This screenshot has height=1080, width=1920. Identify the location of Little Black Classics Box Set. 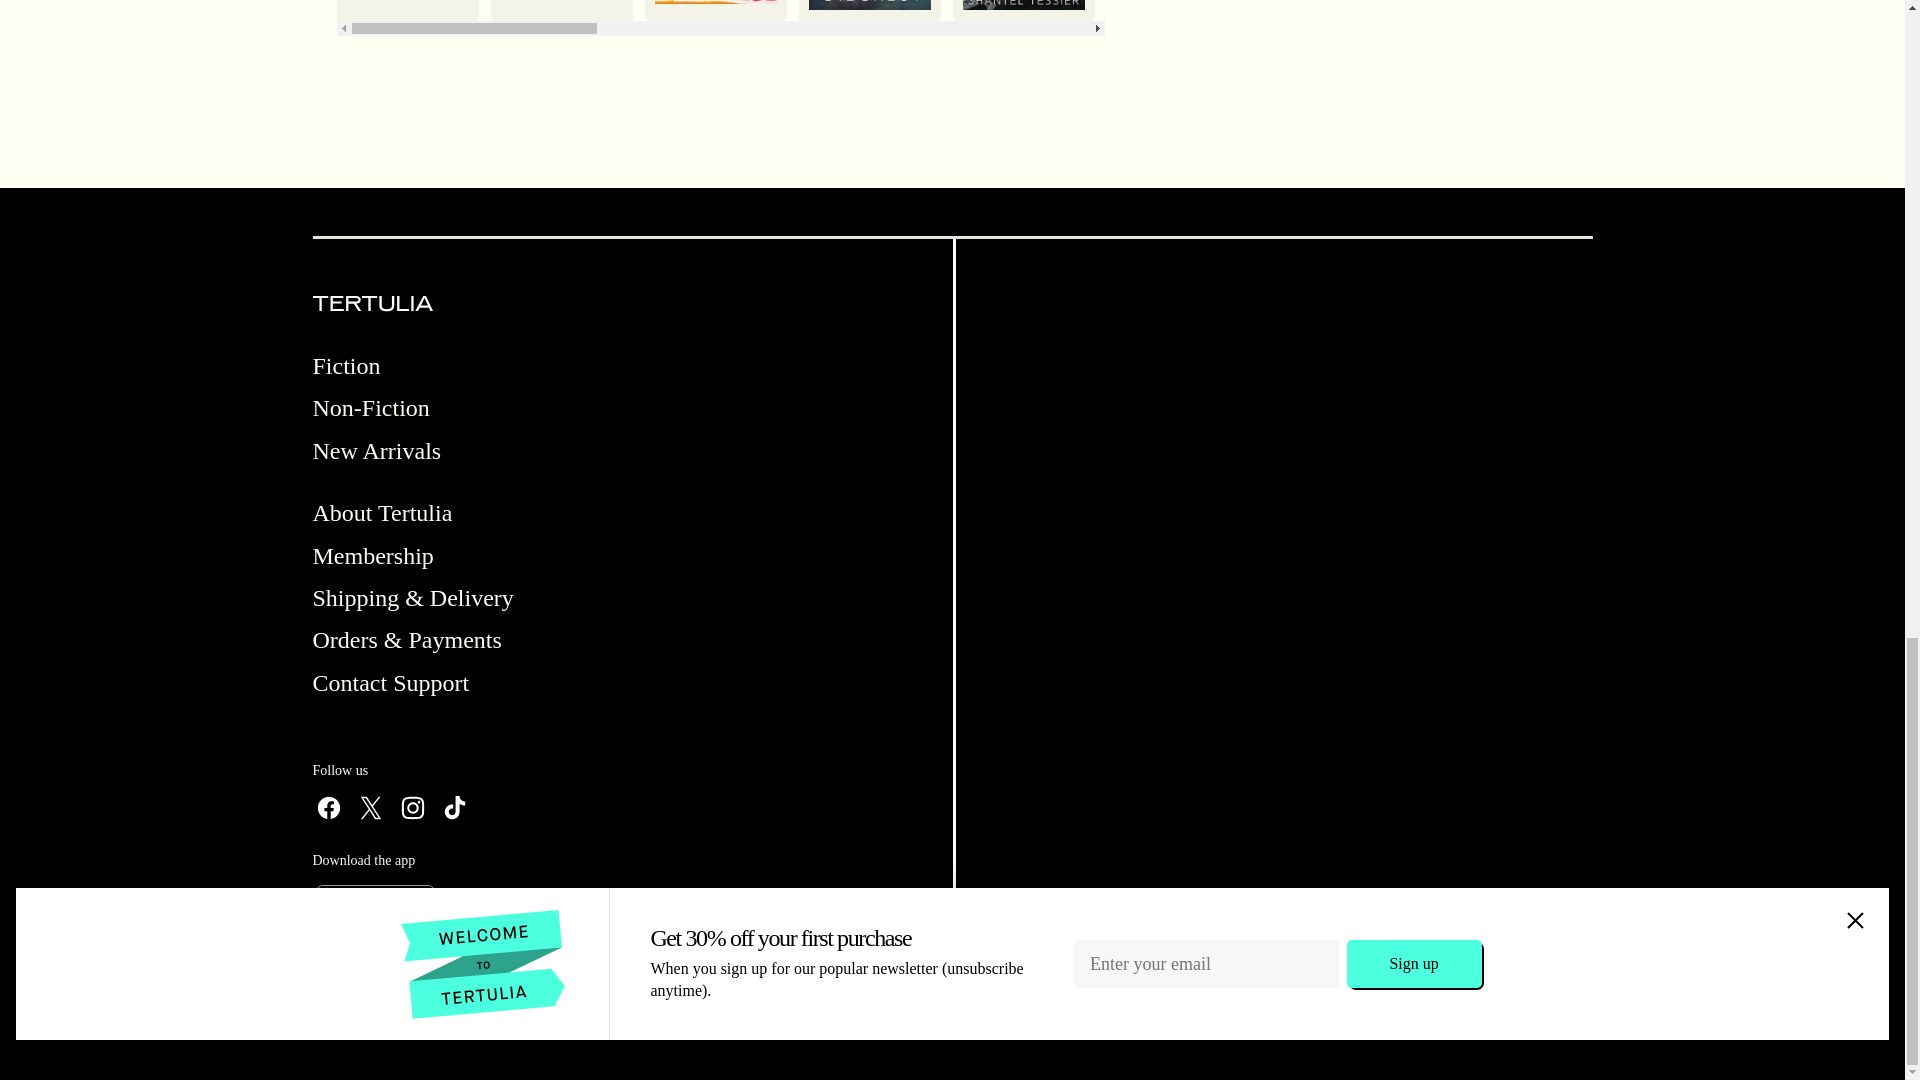
(560, 10).